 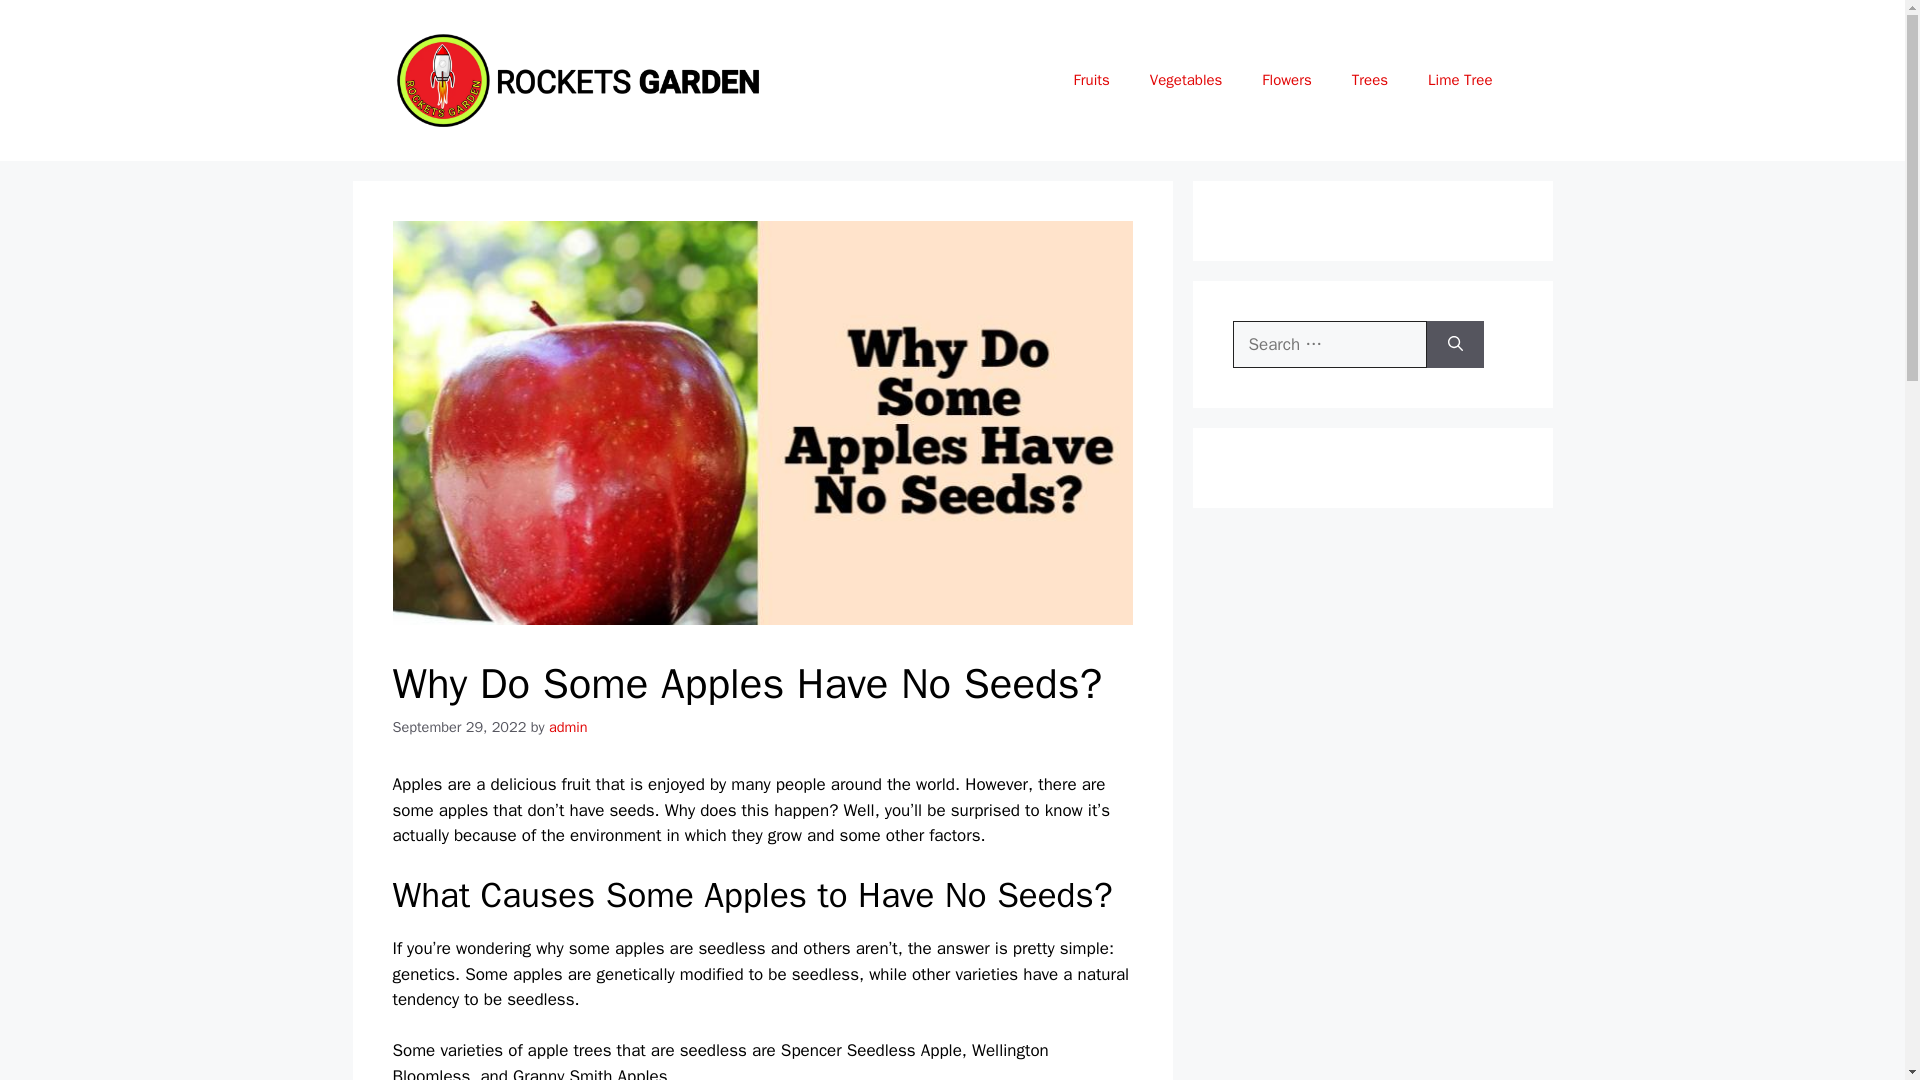 What do you see at coordinates (1370, 80) in the screenshot?
I see `Trees` at bounding box center [1370, 80].